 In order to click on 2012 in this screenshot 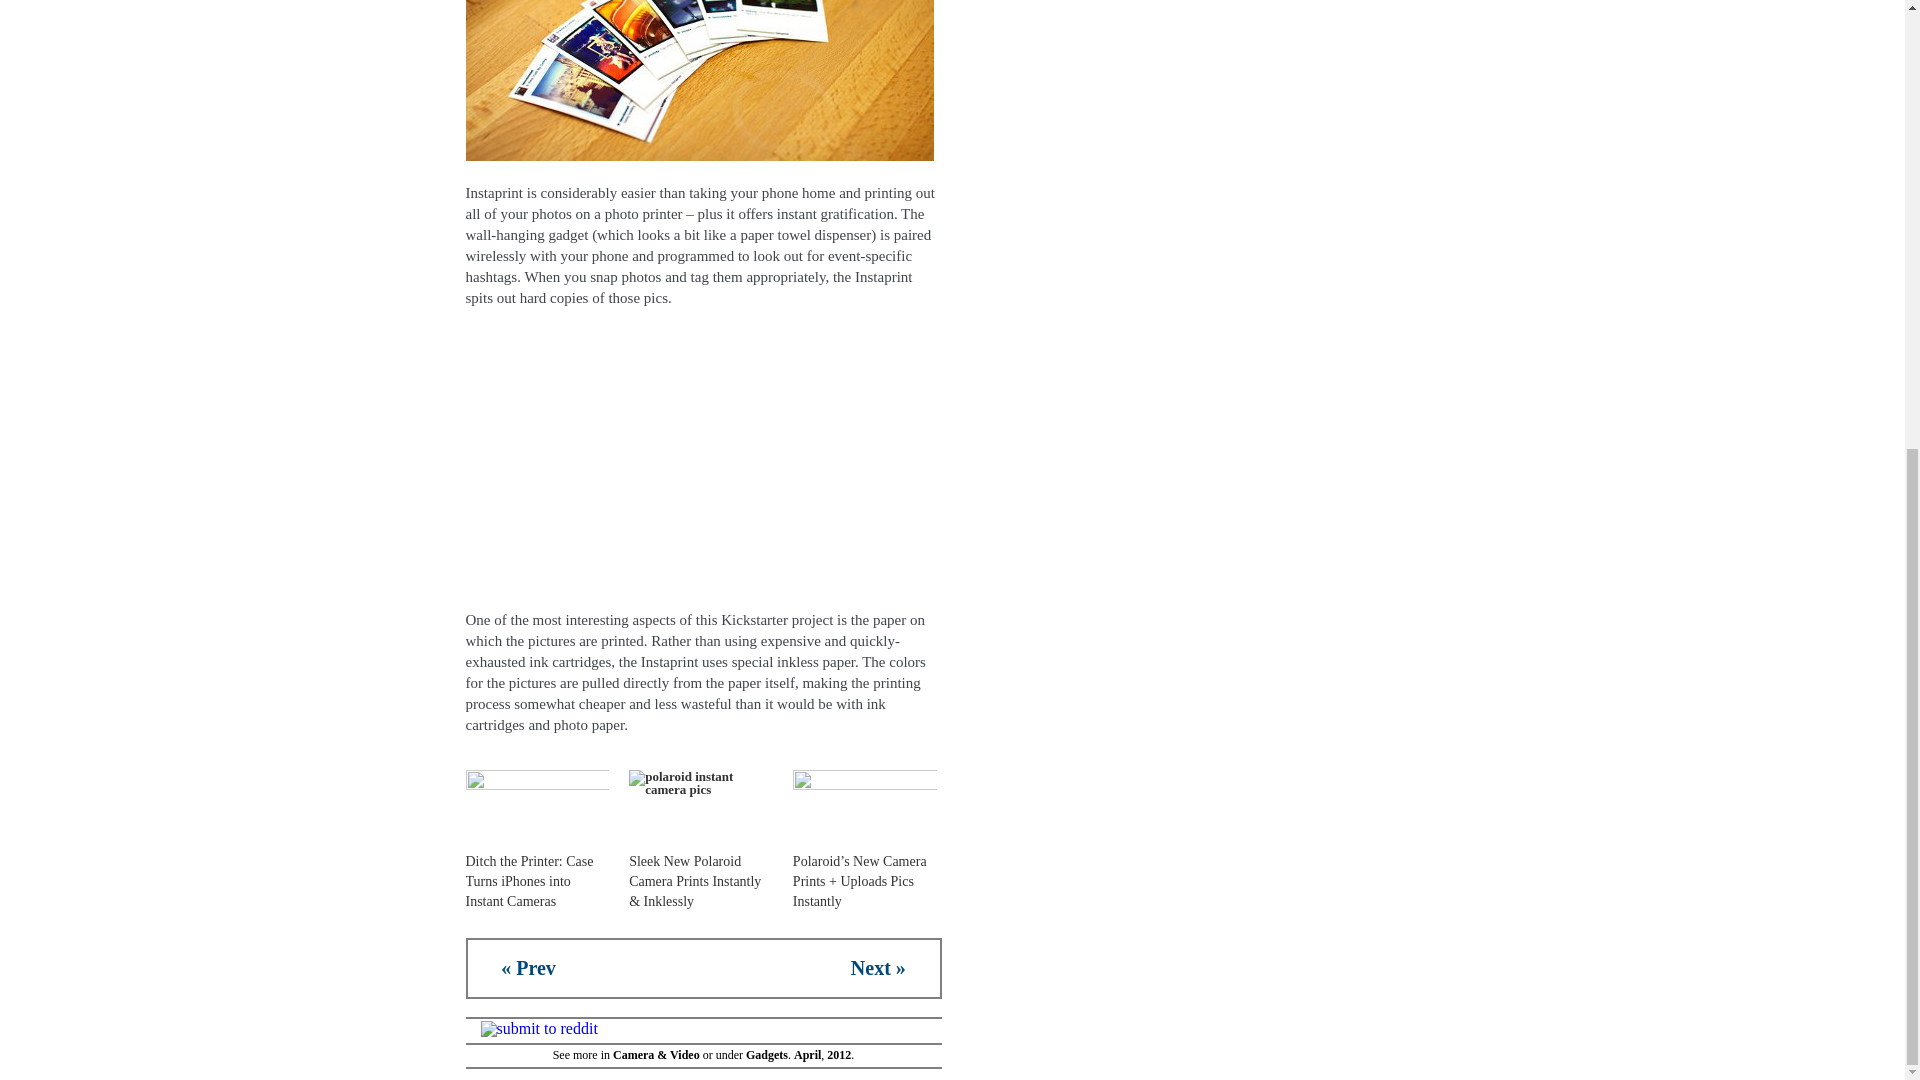, I will do `click(838, 1054)`.